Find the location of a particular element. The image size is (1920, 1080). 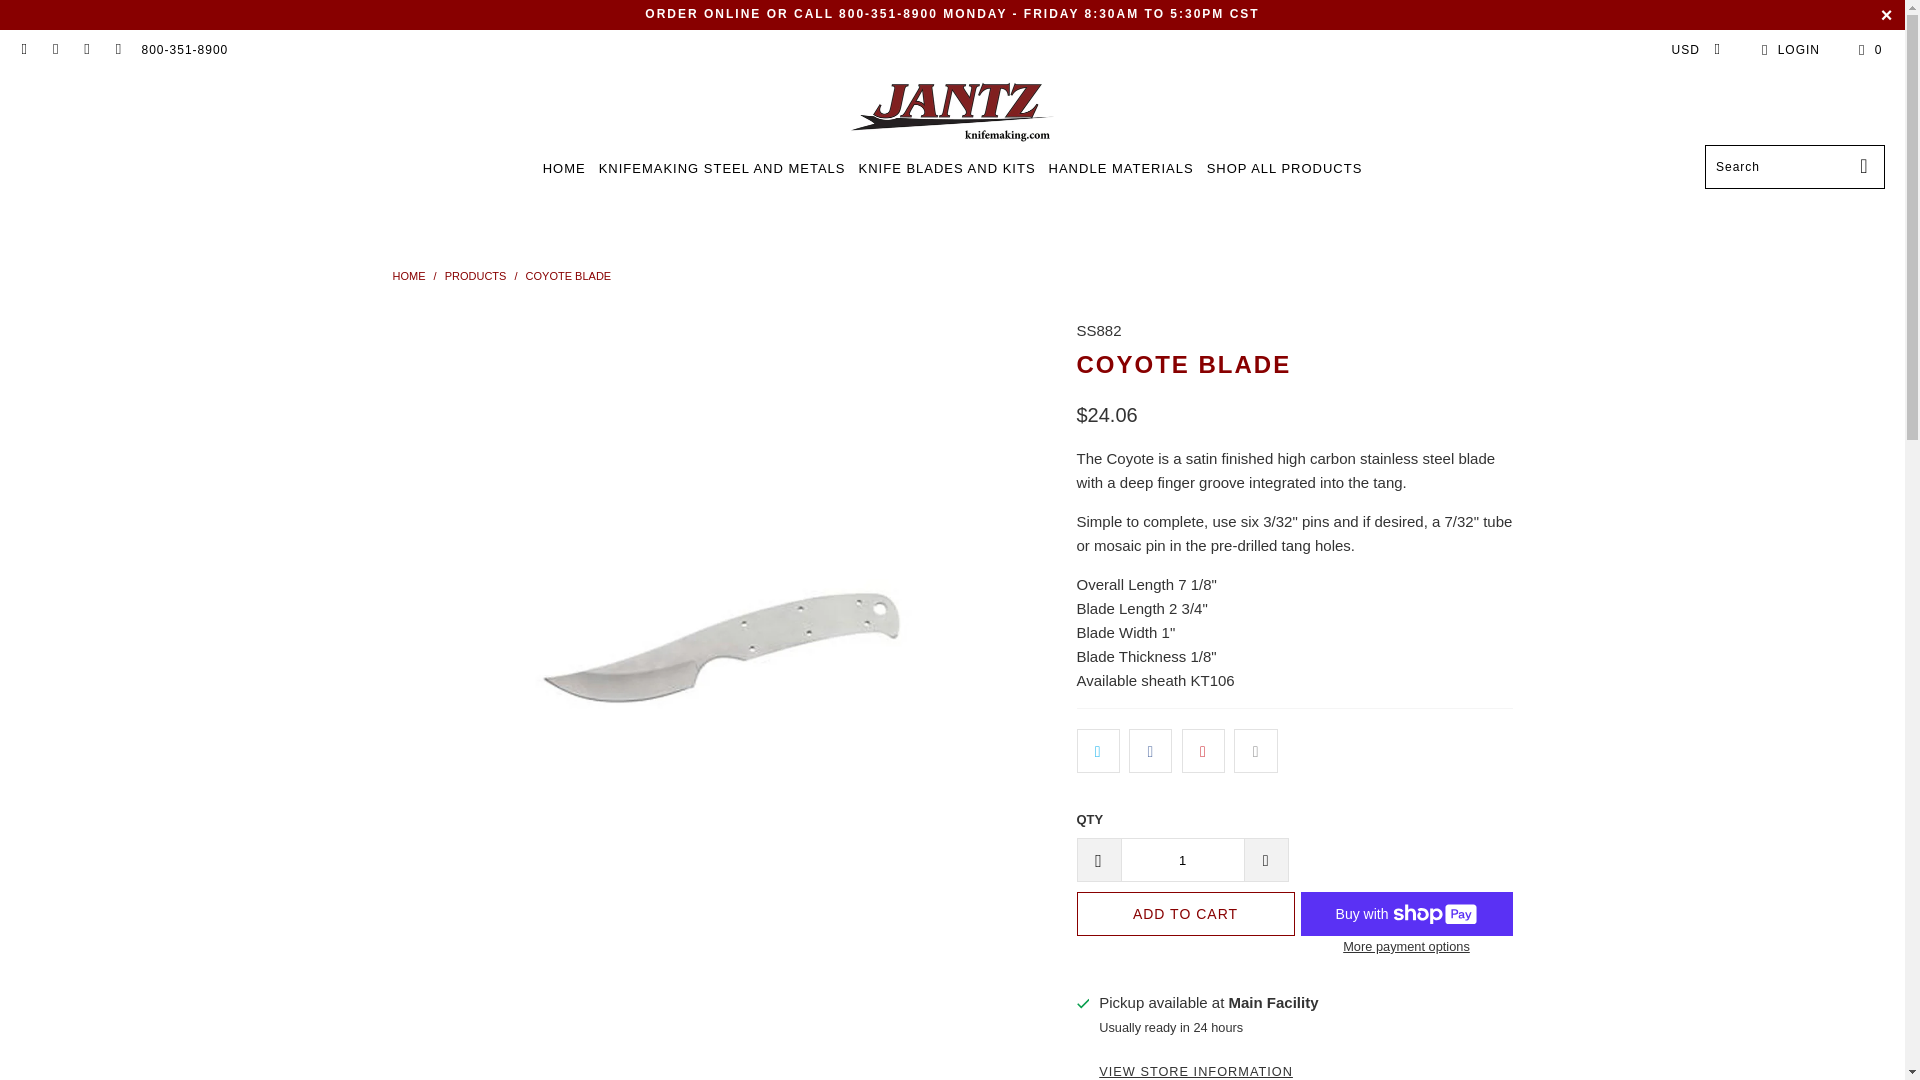

Email this to a friend is located at coordinates (1255, 750).